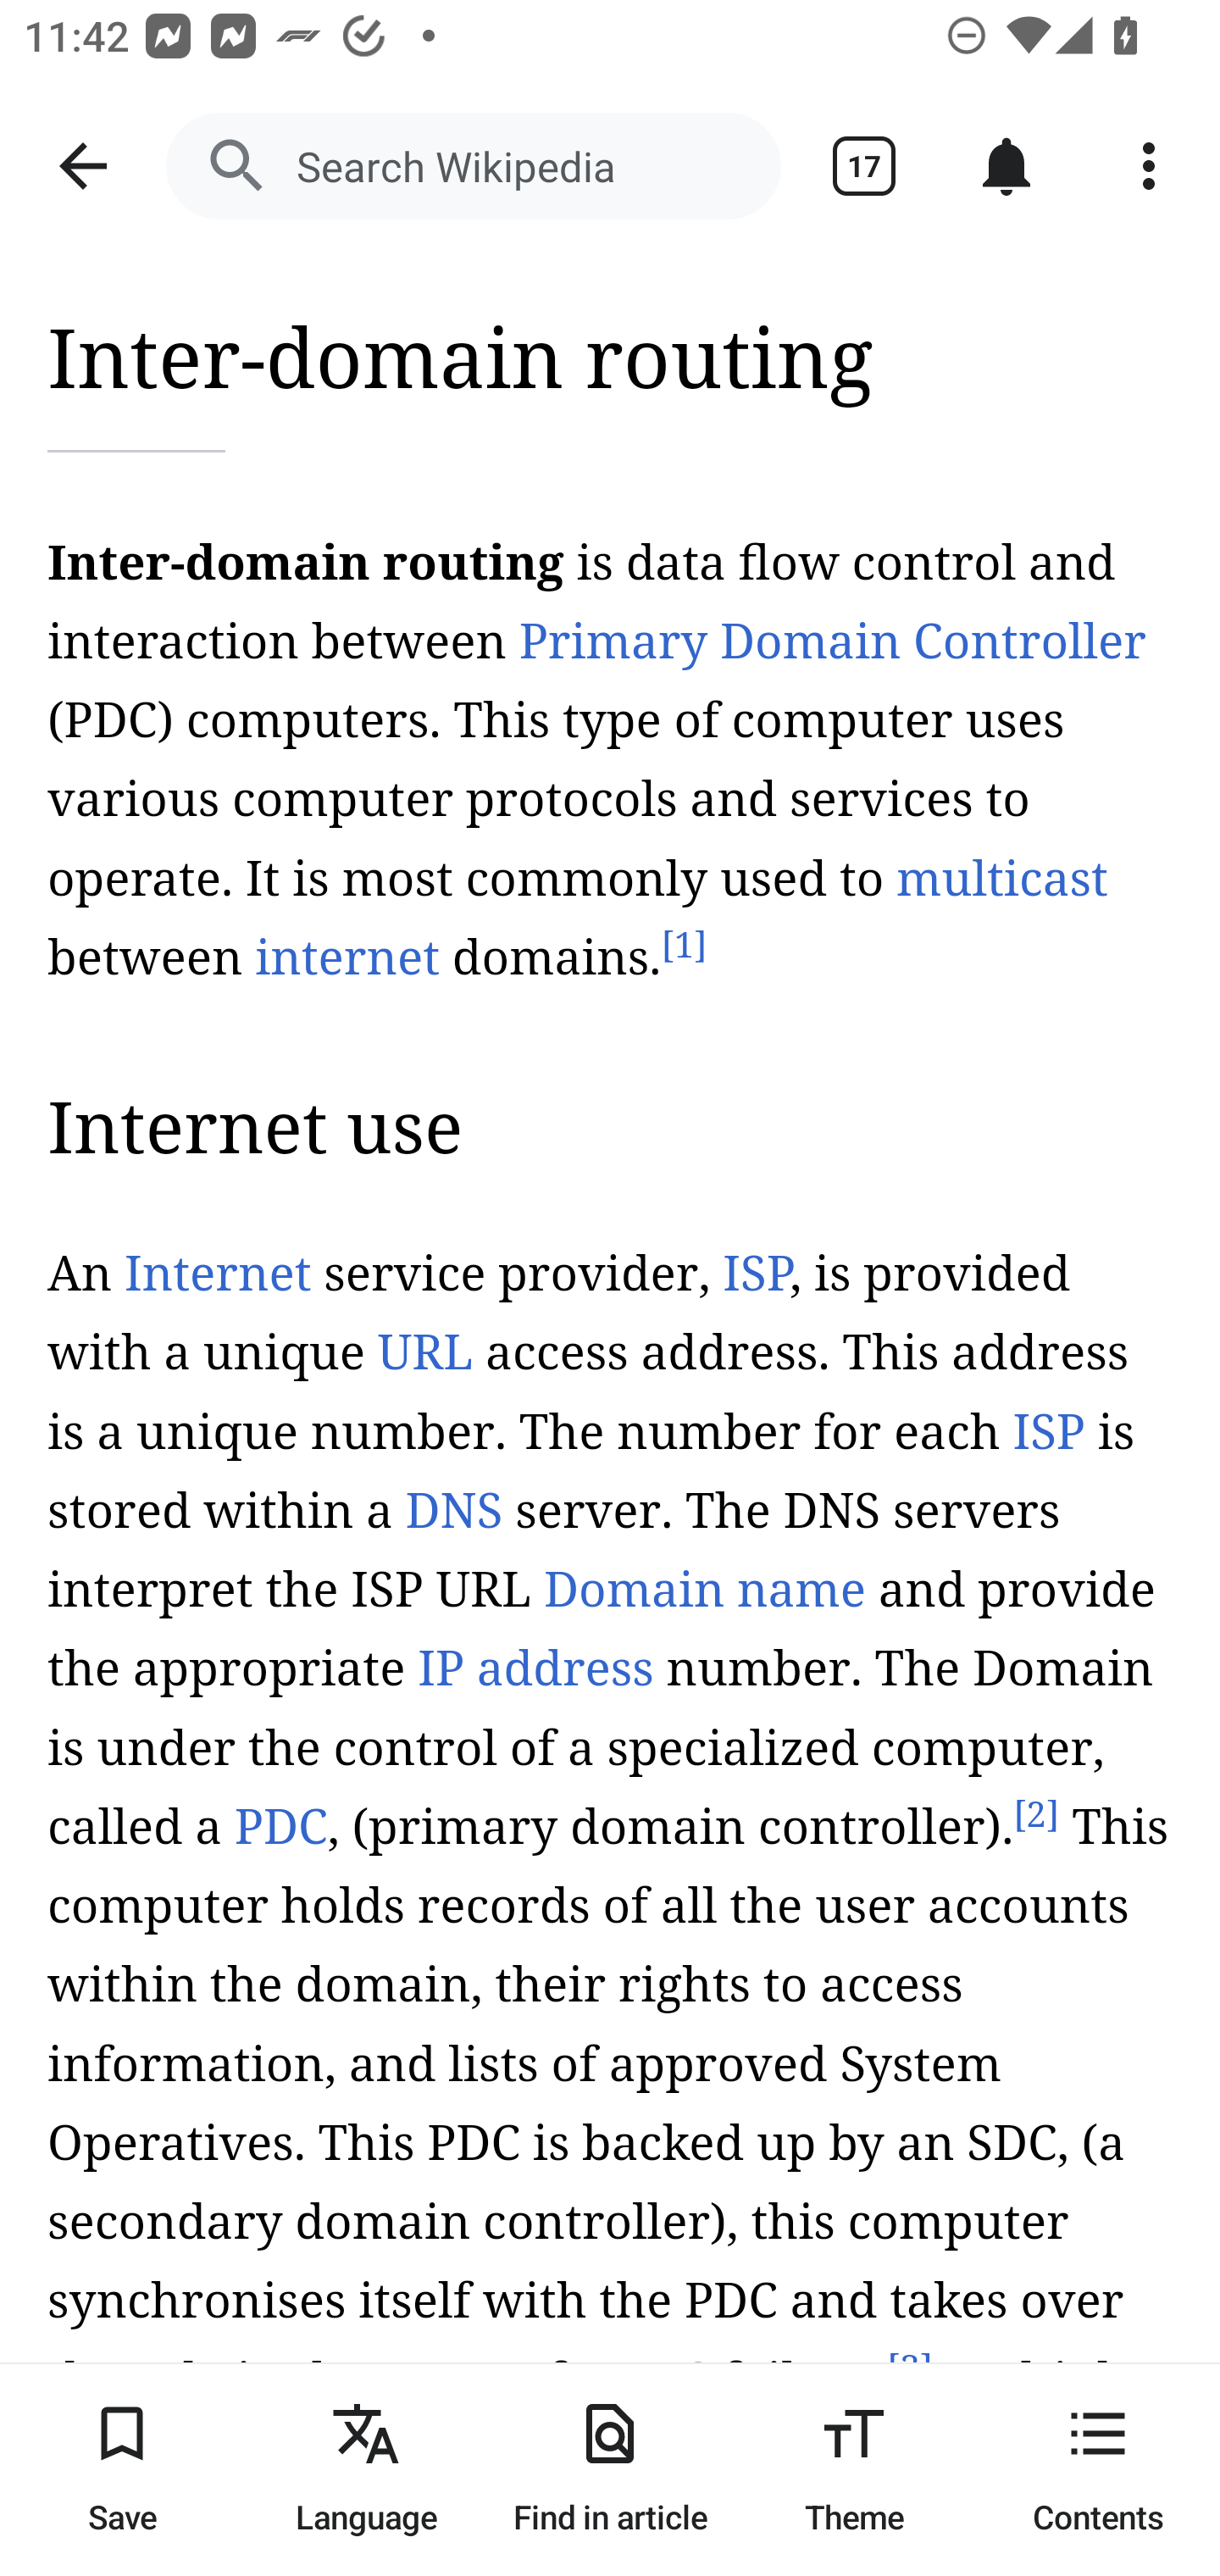 This screenshot has height=2576, width=1220. What do you see at coordinates (425, 1353) in the screenshot?
I see `URL` at bounding box center [425, 1353].